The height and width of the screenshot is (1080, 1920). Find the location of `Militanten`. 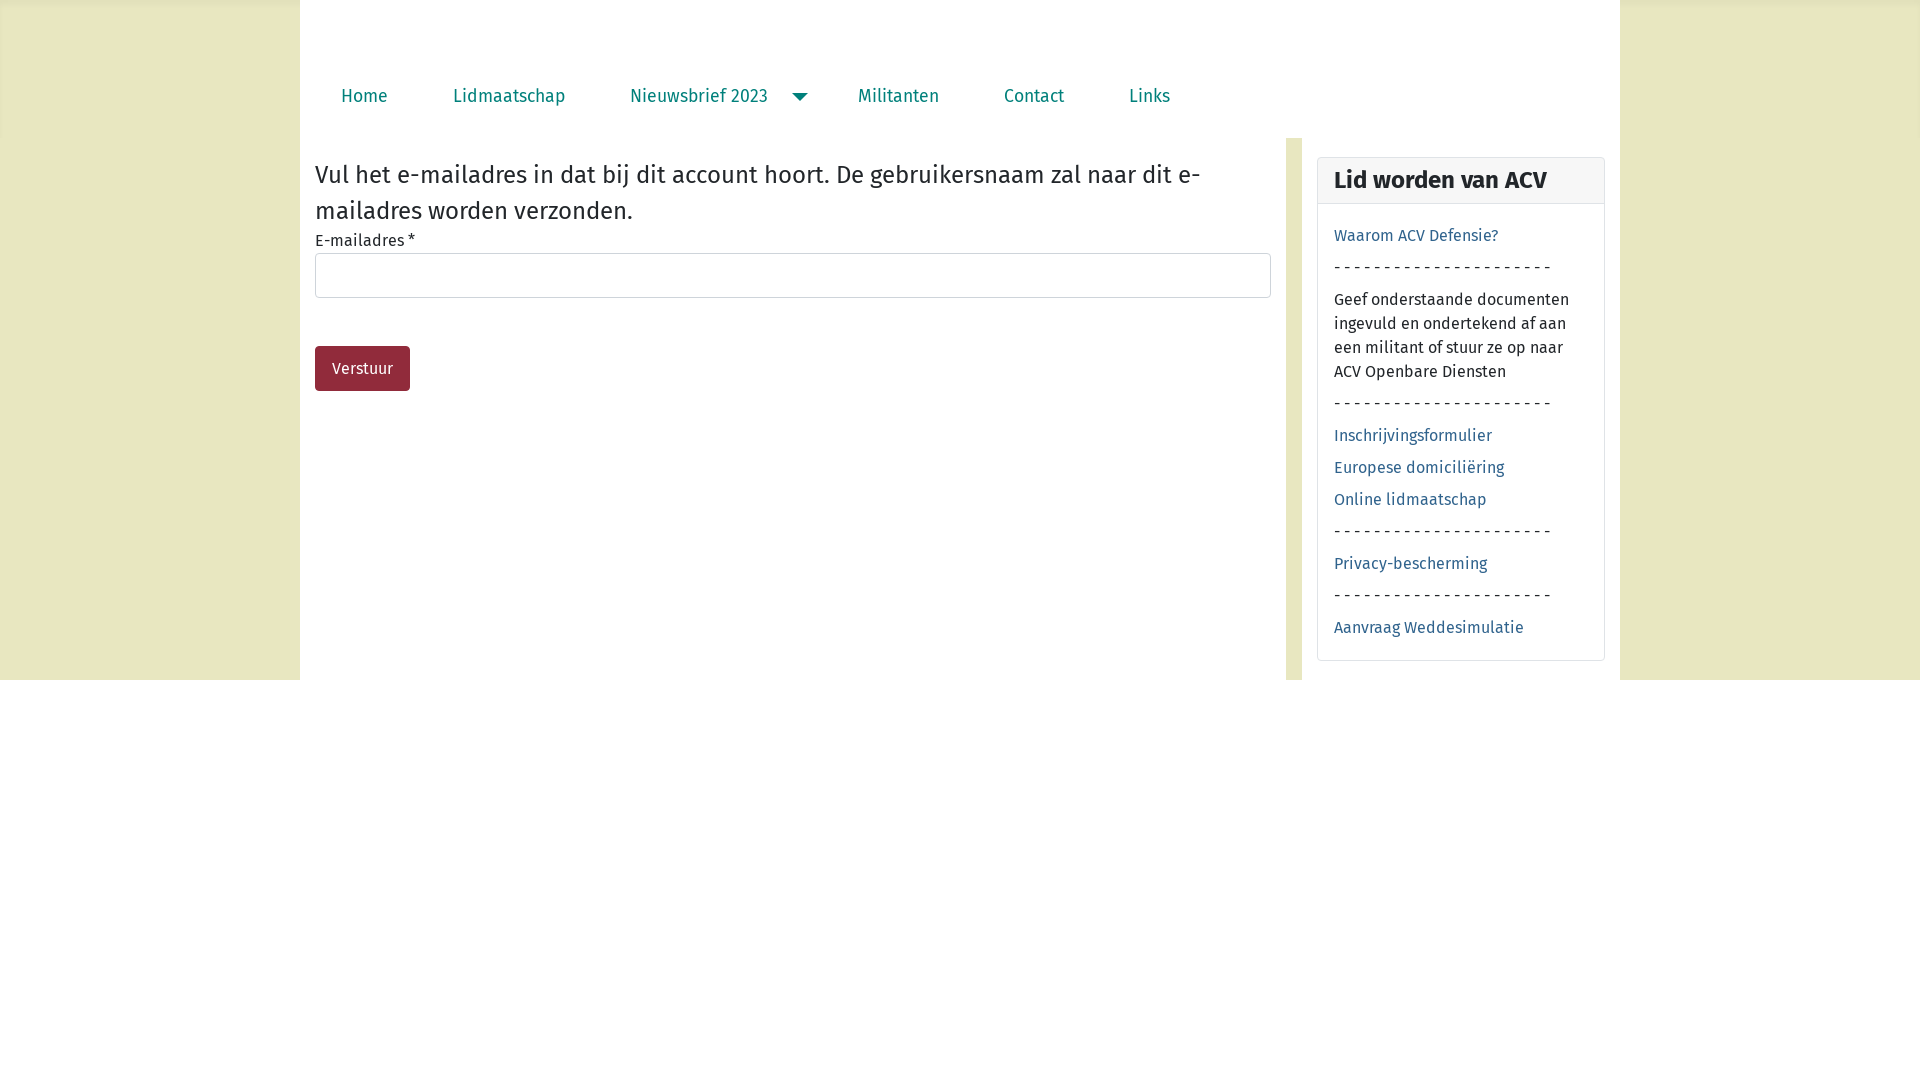

Militanten is located at coordinates (898, 97).